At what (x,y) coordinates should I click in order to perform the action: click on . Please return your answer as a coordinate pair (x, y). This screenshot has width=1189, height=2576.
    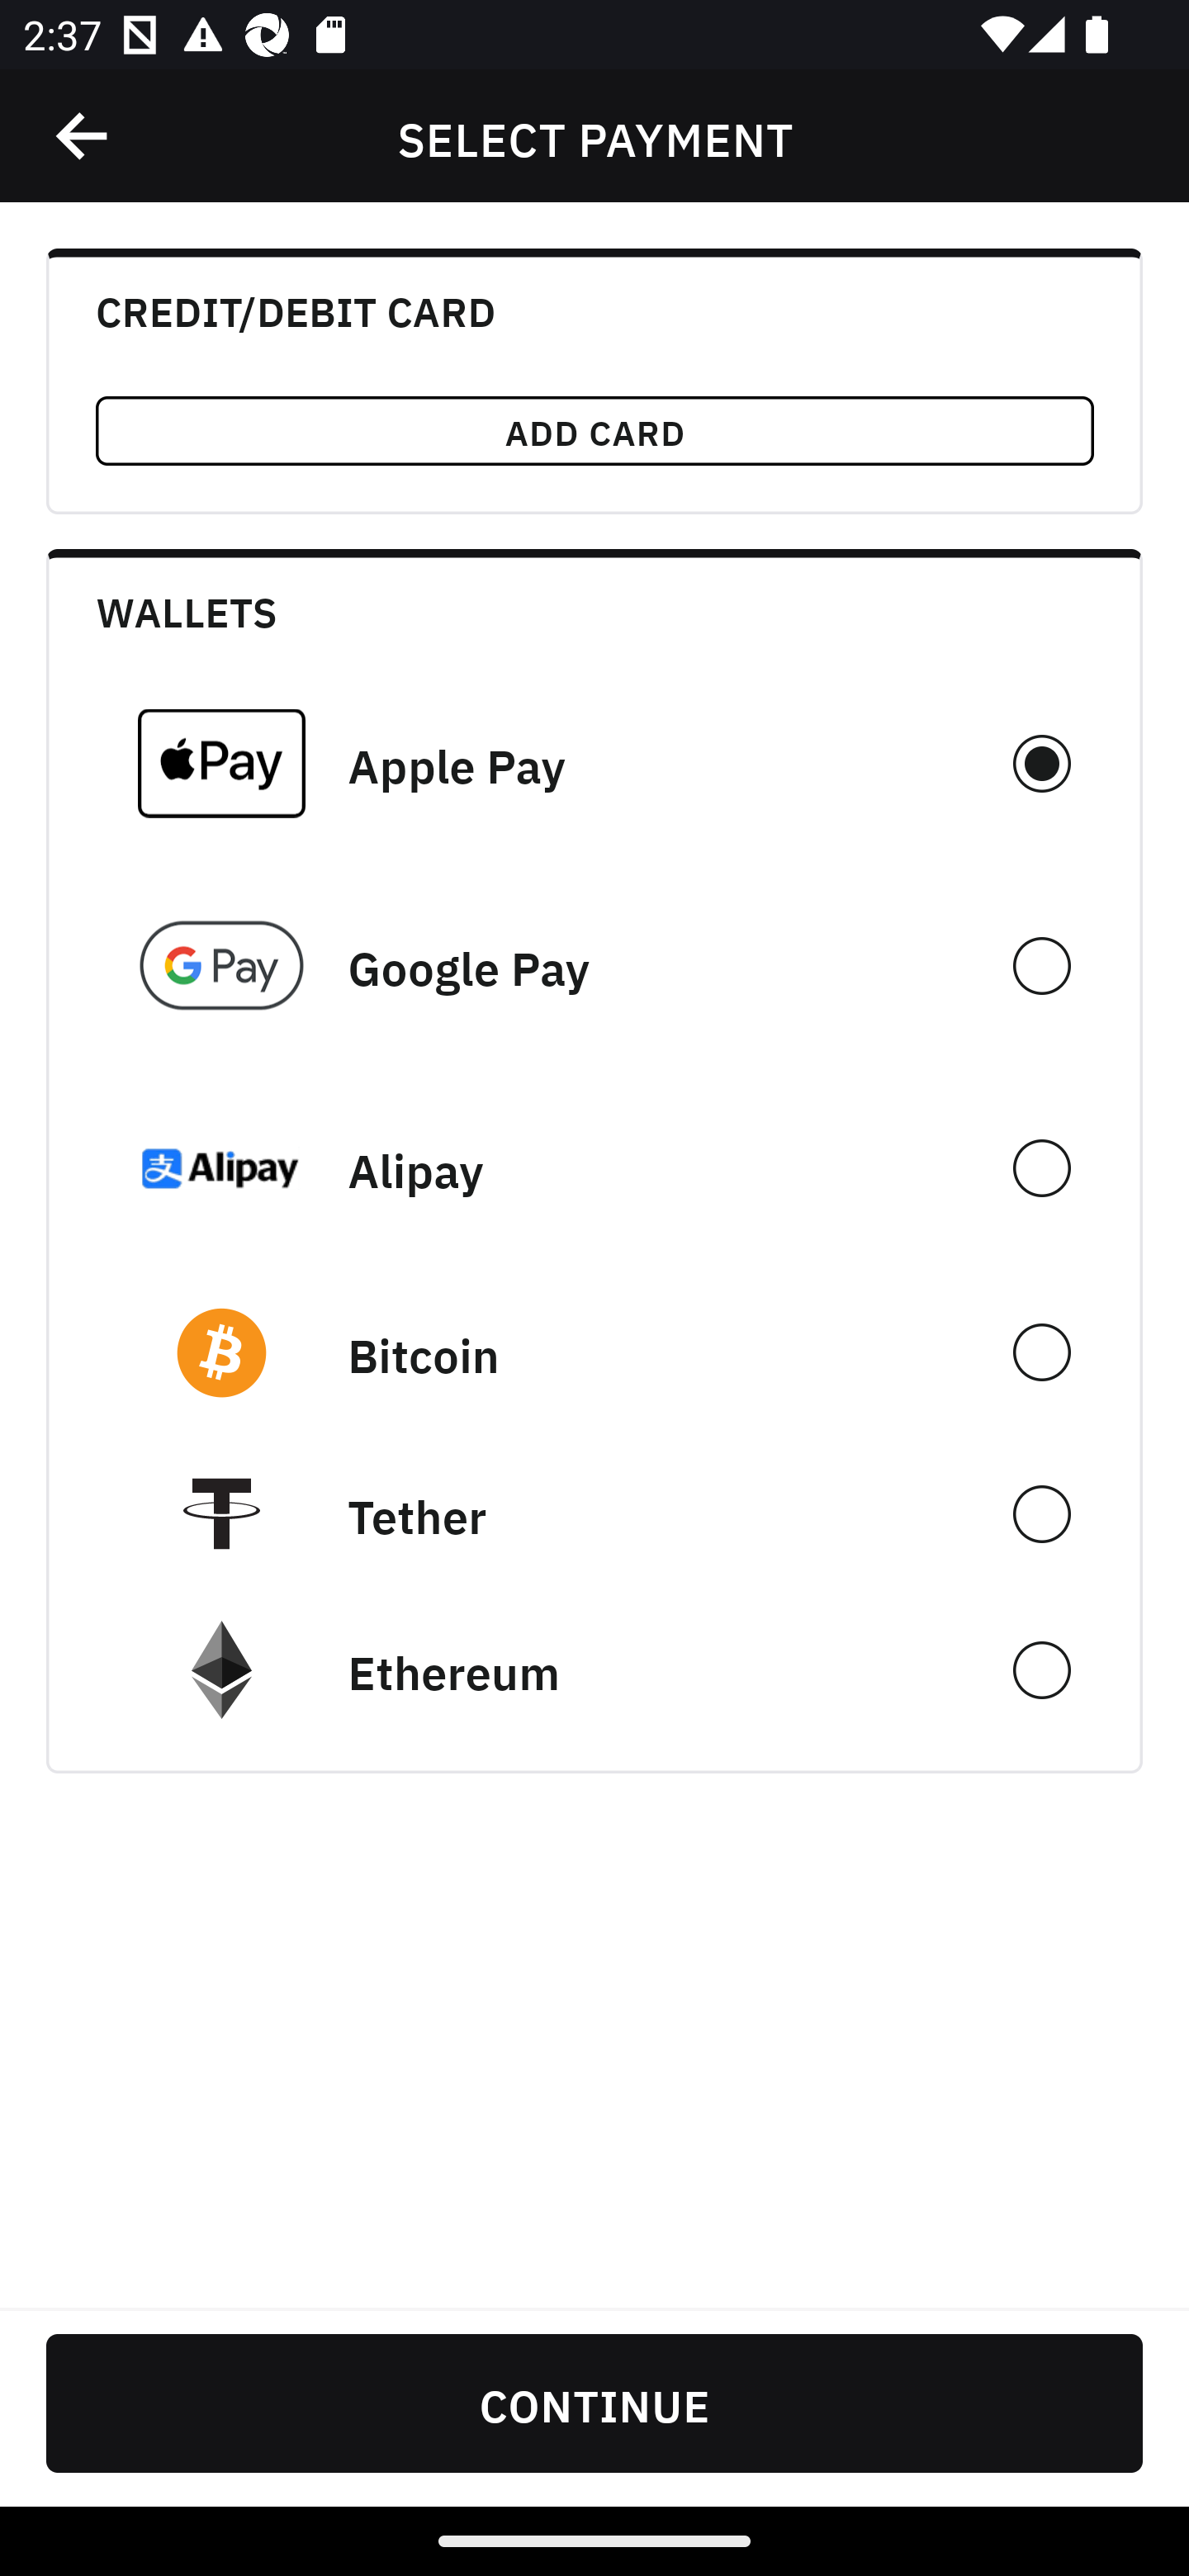
    Looking at the image, I should click on (83, 136).